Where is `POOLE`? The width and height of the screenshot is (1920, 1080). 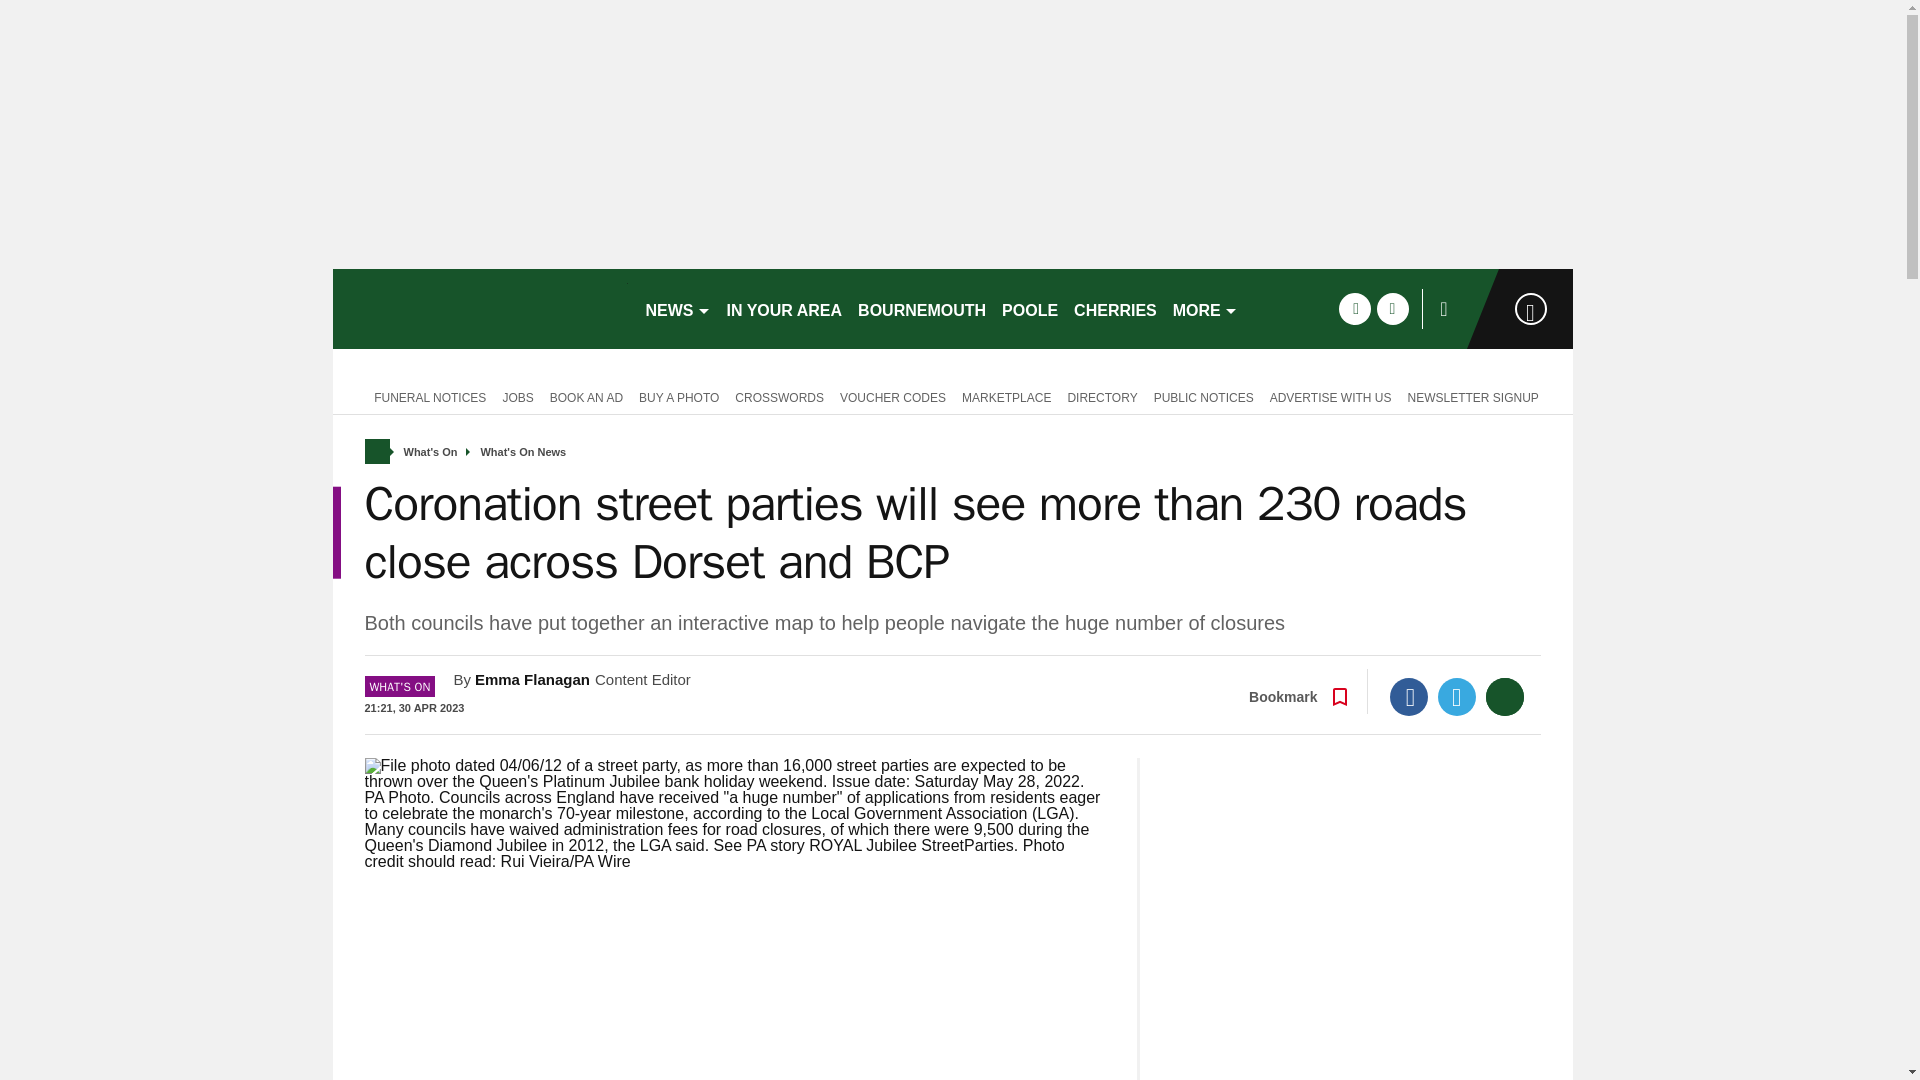 POOLE is located at coordinates (1030, 308).